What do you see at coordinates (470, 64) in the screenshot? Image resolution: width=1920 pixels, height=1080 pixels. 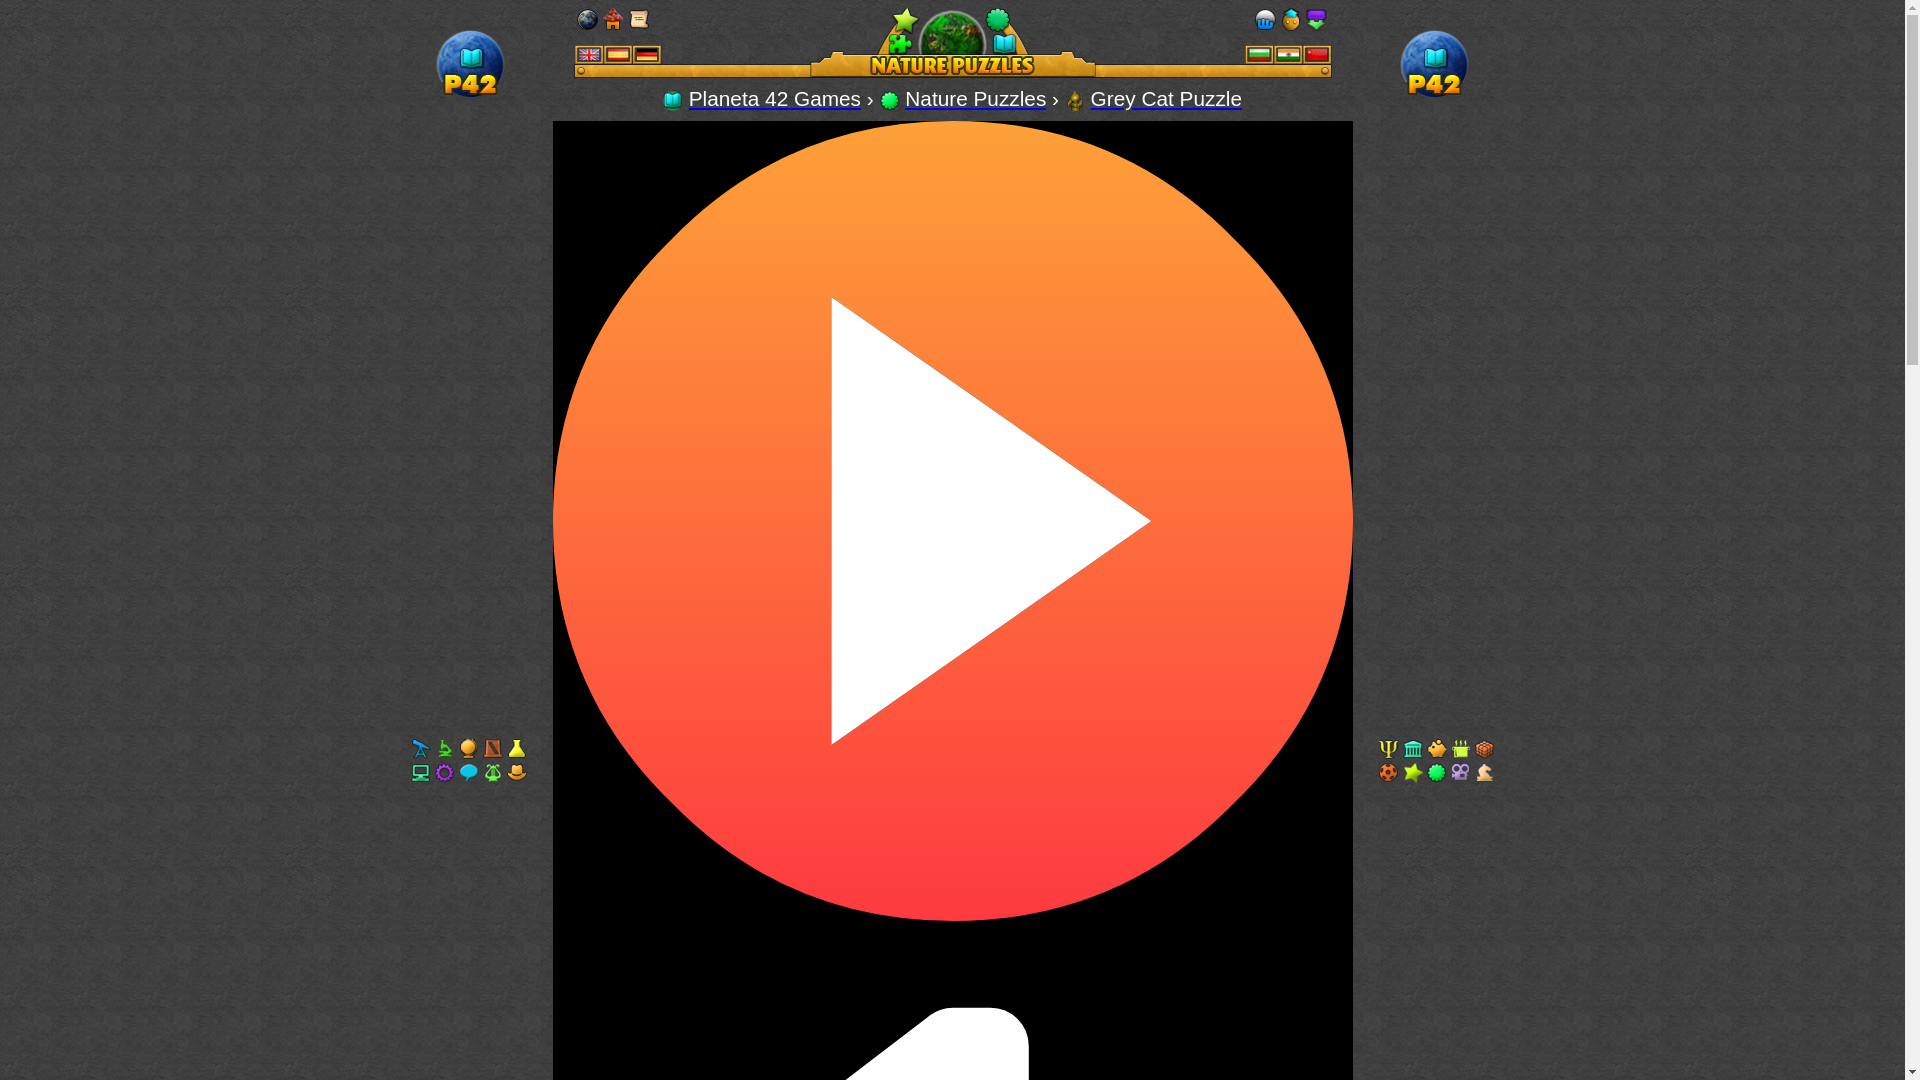 I see `P42 Online Games` at bounding box center [470, 64].